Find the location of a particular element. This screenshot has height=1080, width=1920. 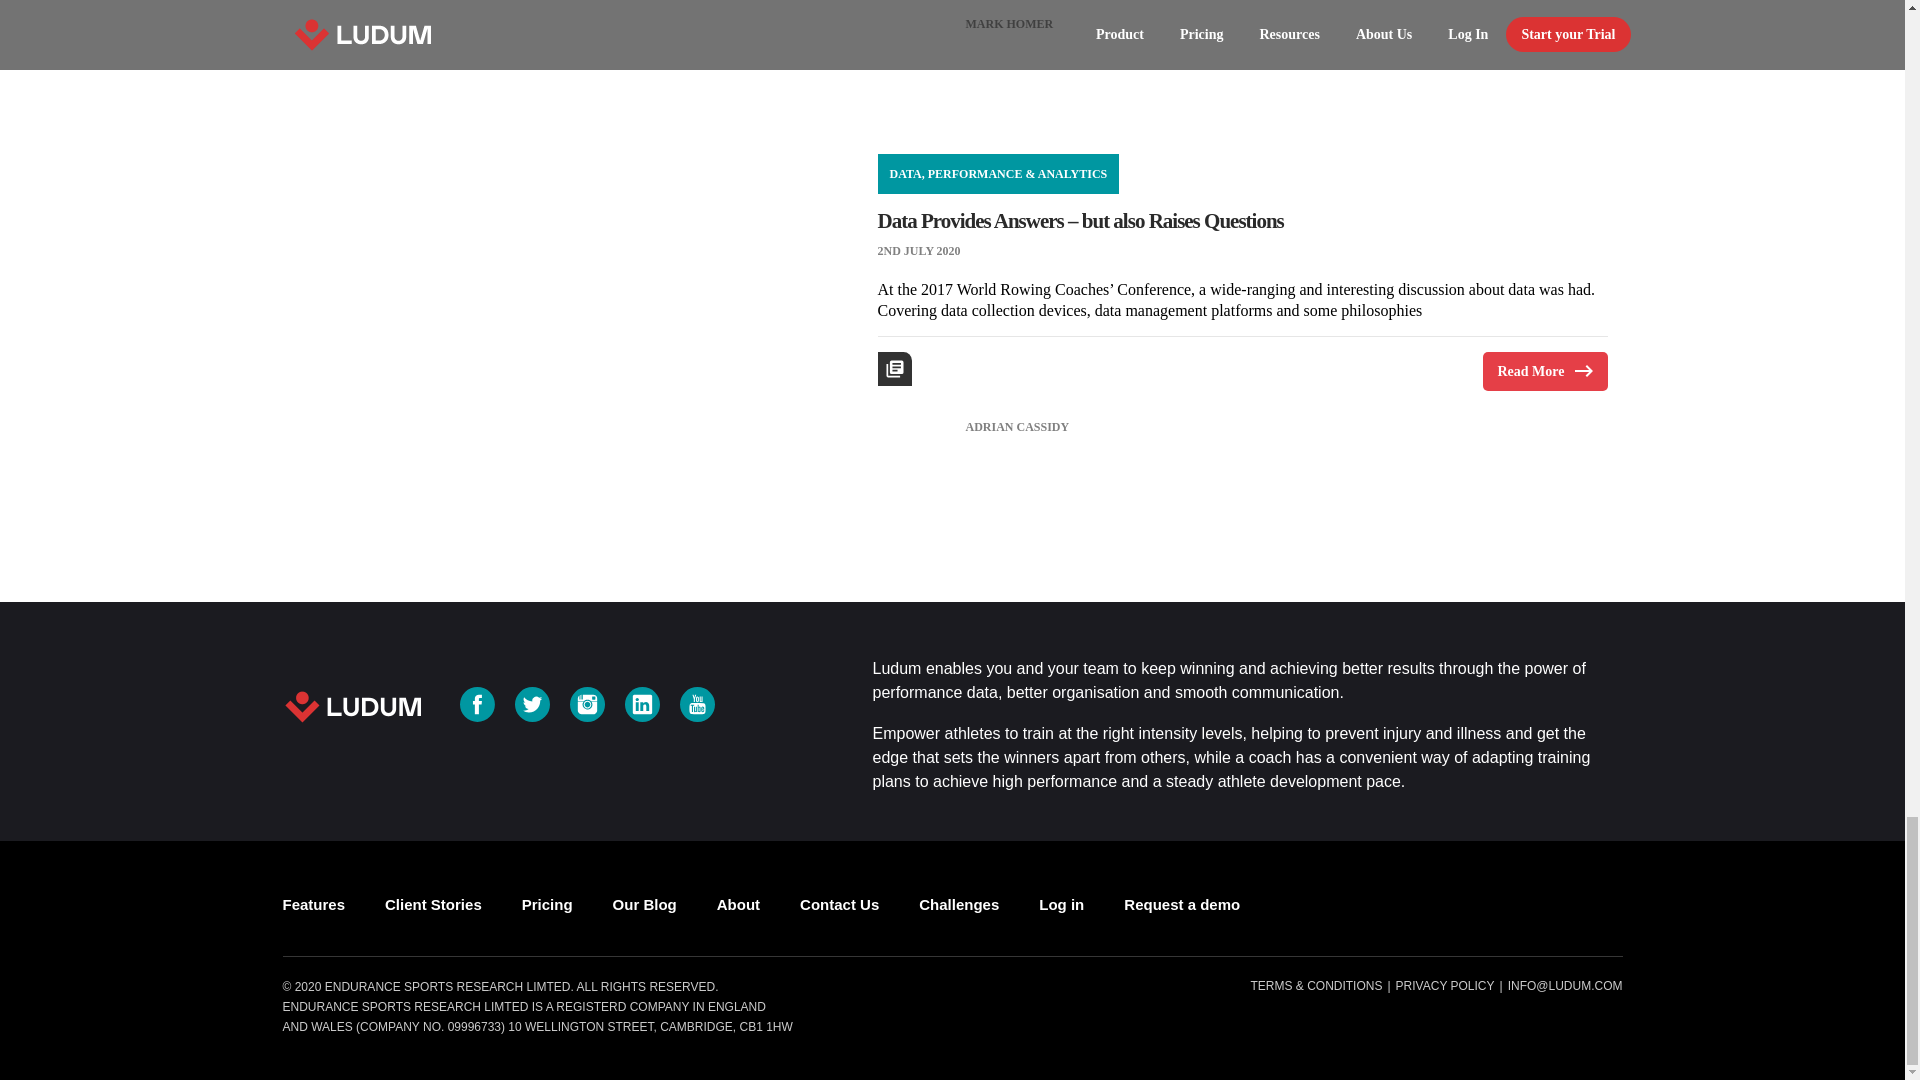

View our profile on LinkedIn is located at coordinates (642, 704).